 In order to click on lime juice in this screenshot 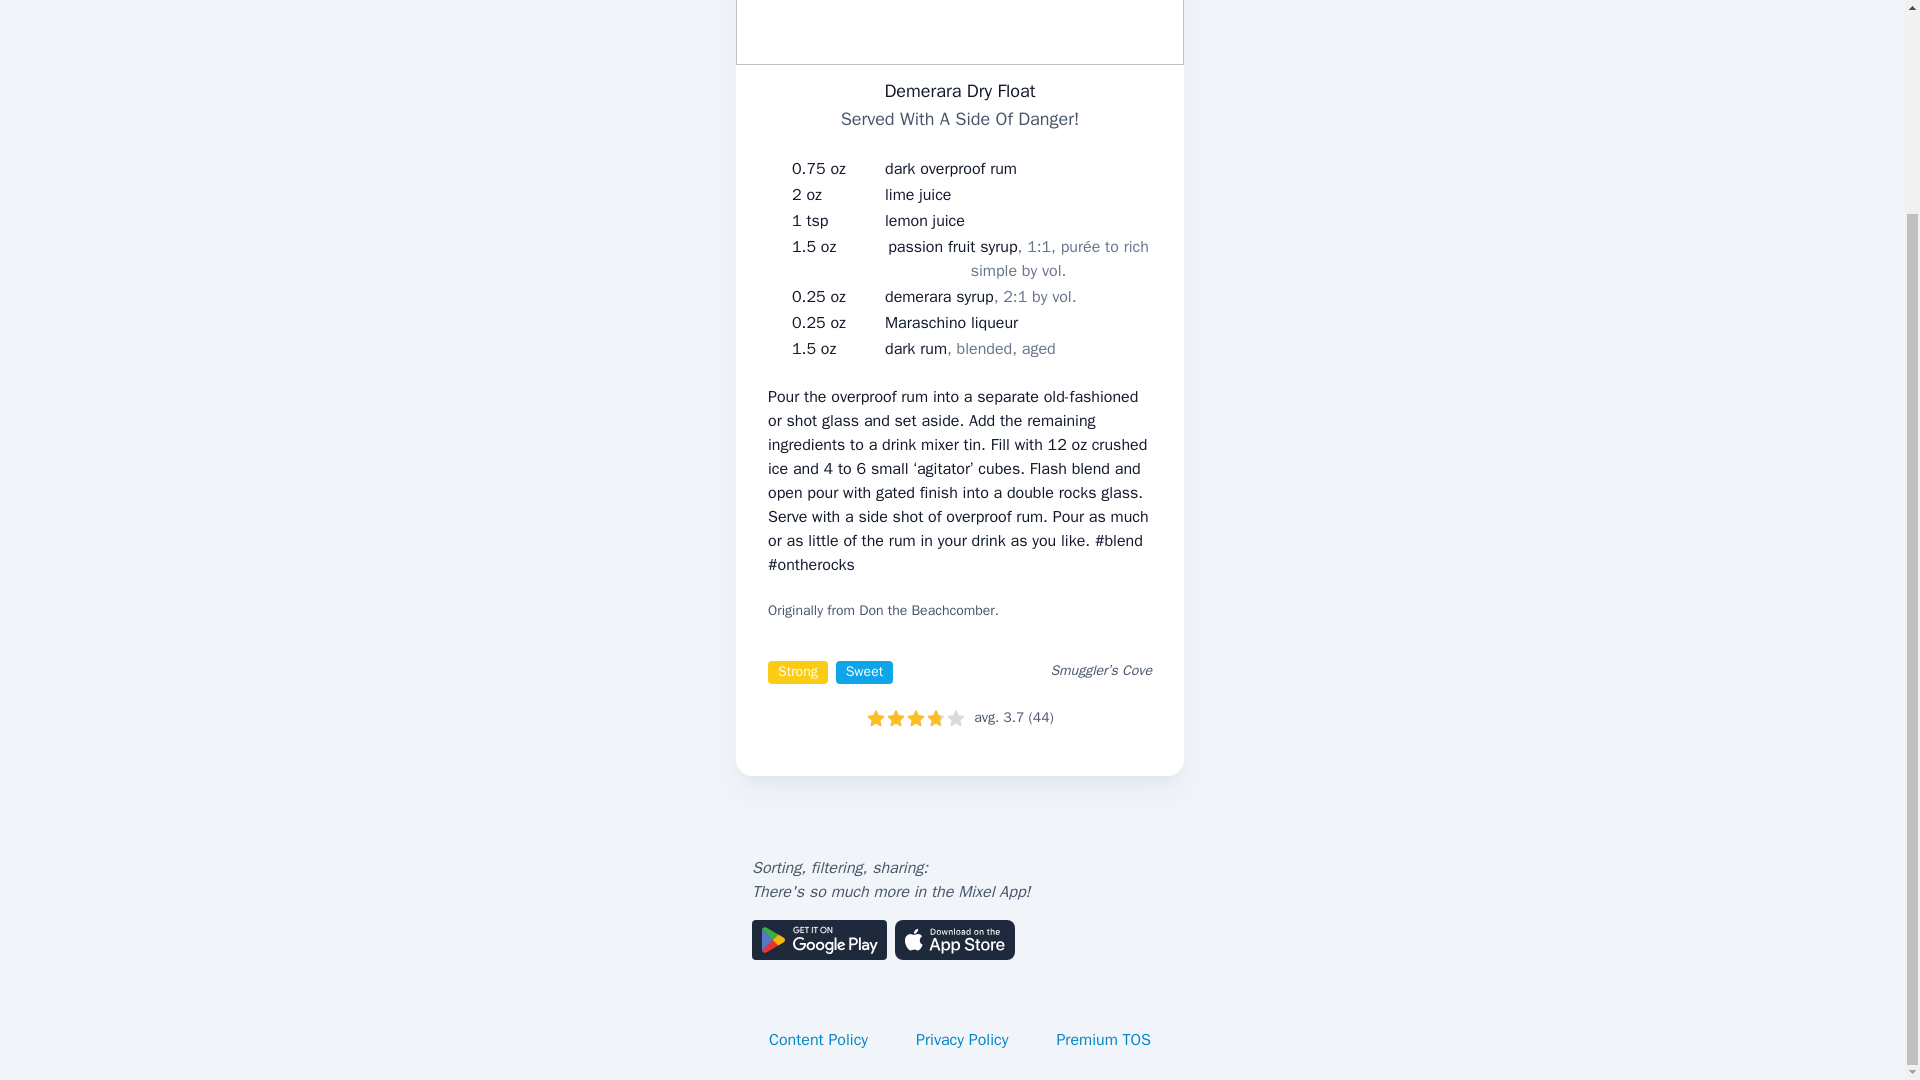, I will do `click(918, 194)`.